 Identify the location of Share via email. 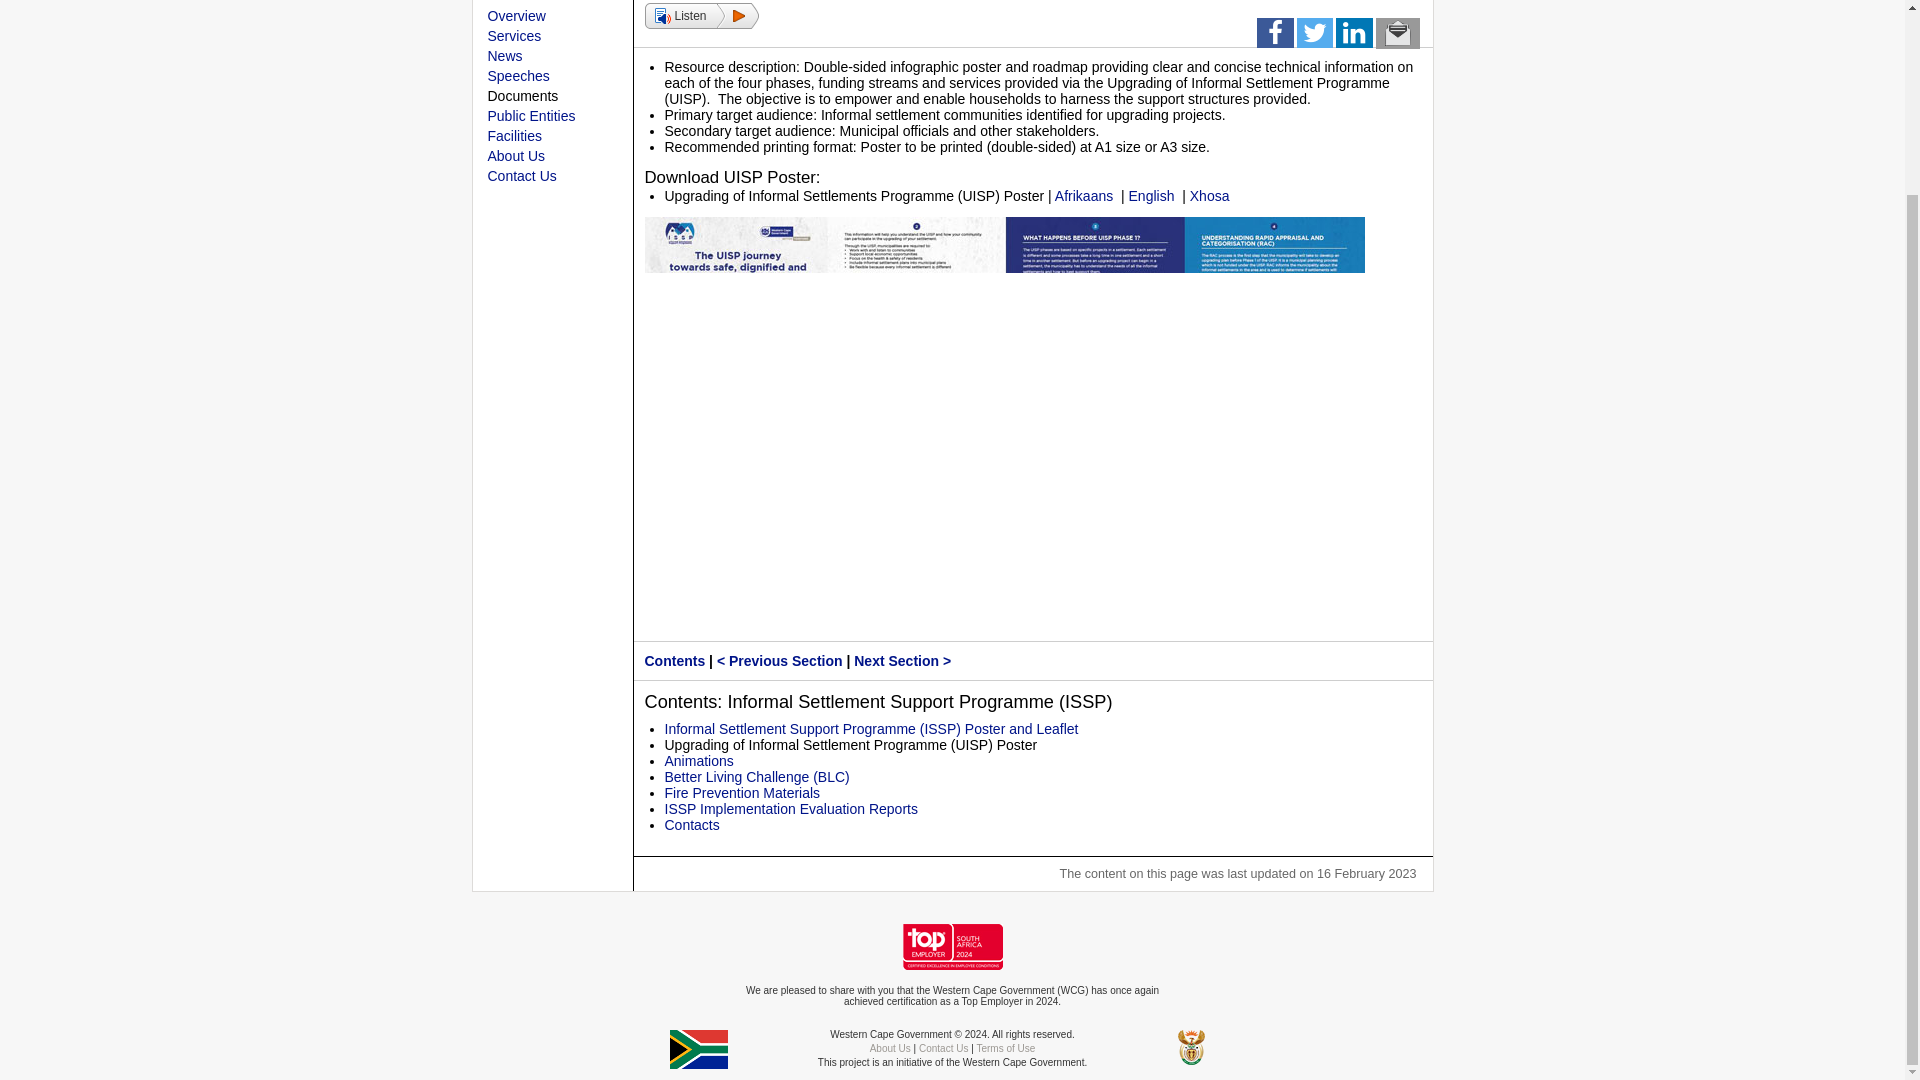
(1398, 37).